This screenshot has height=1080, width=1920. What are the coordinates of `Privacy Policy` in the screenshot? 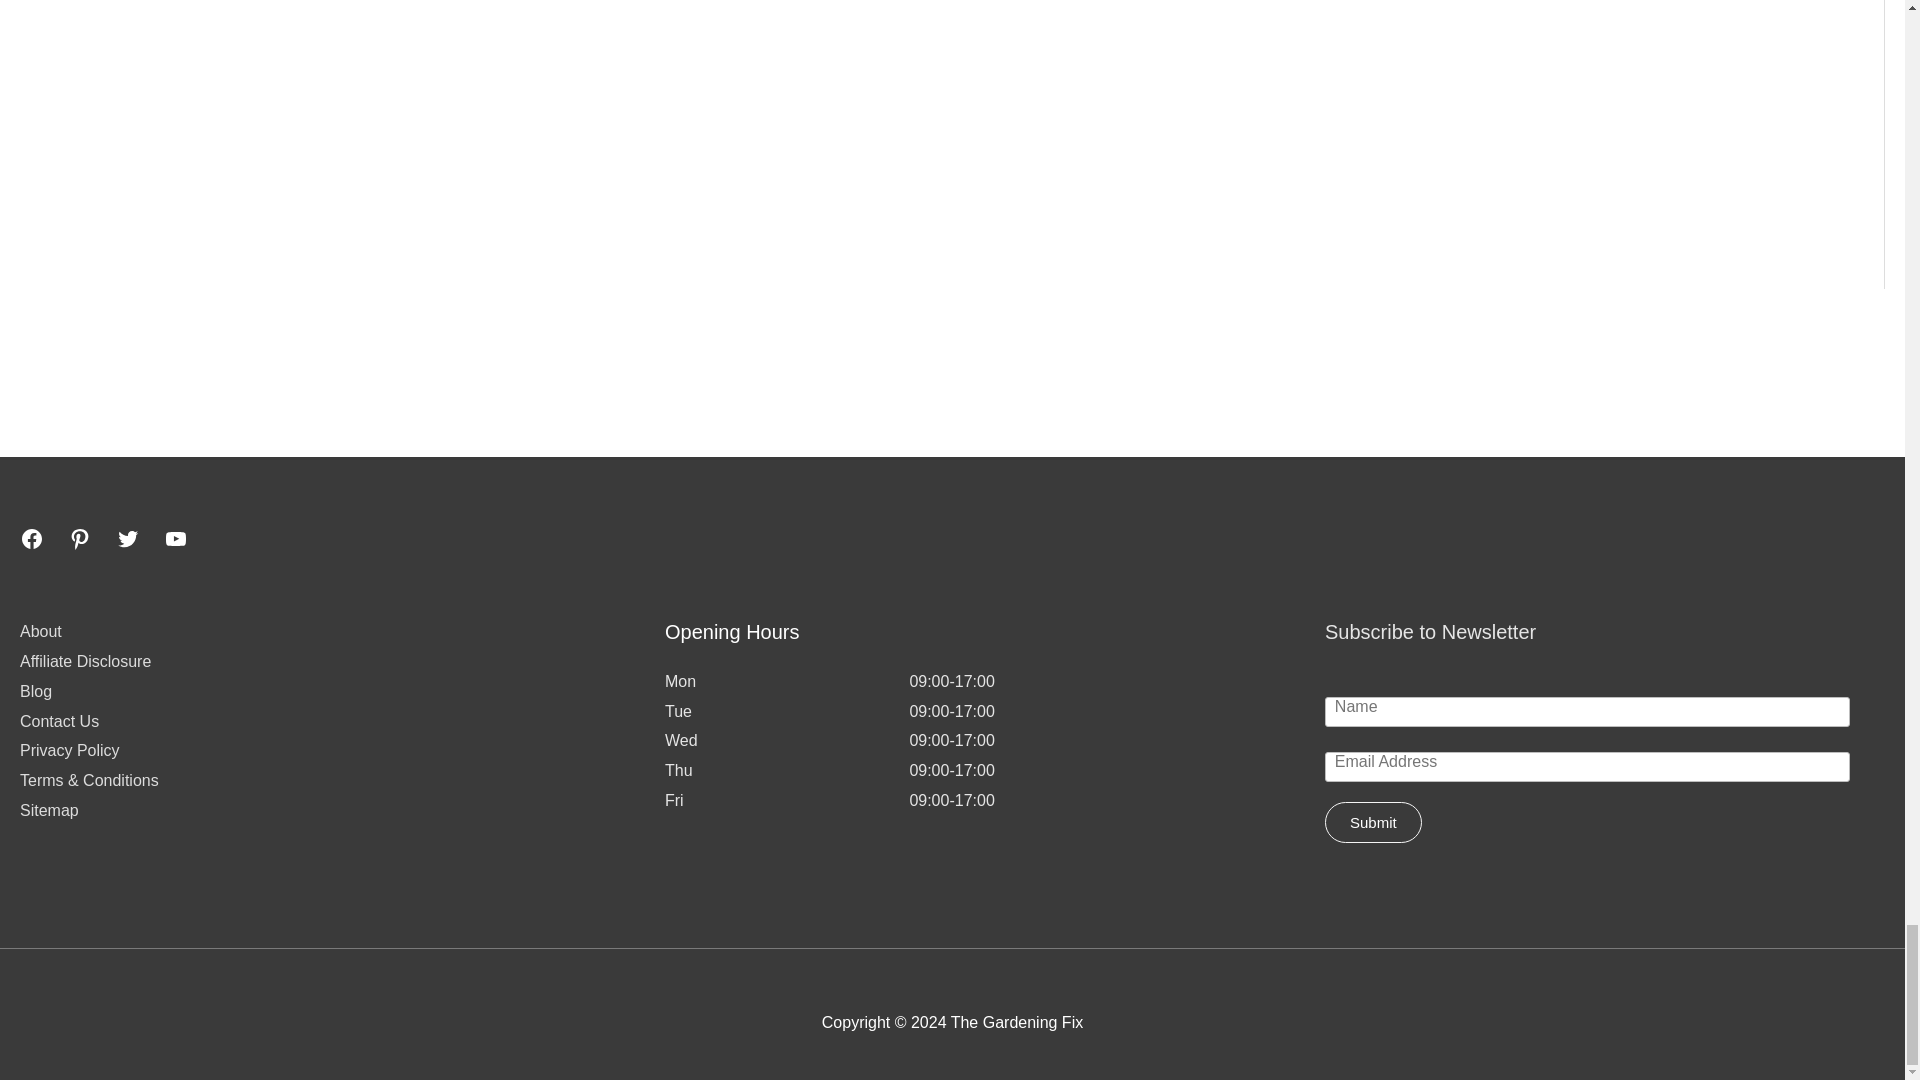 It's located at (69, 750).